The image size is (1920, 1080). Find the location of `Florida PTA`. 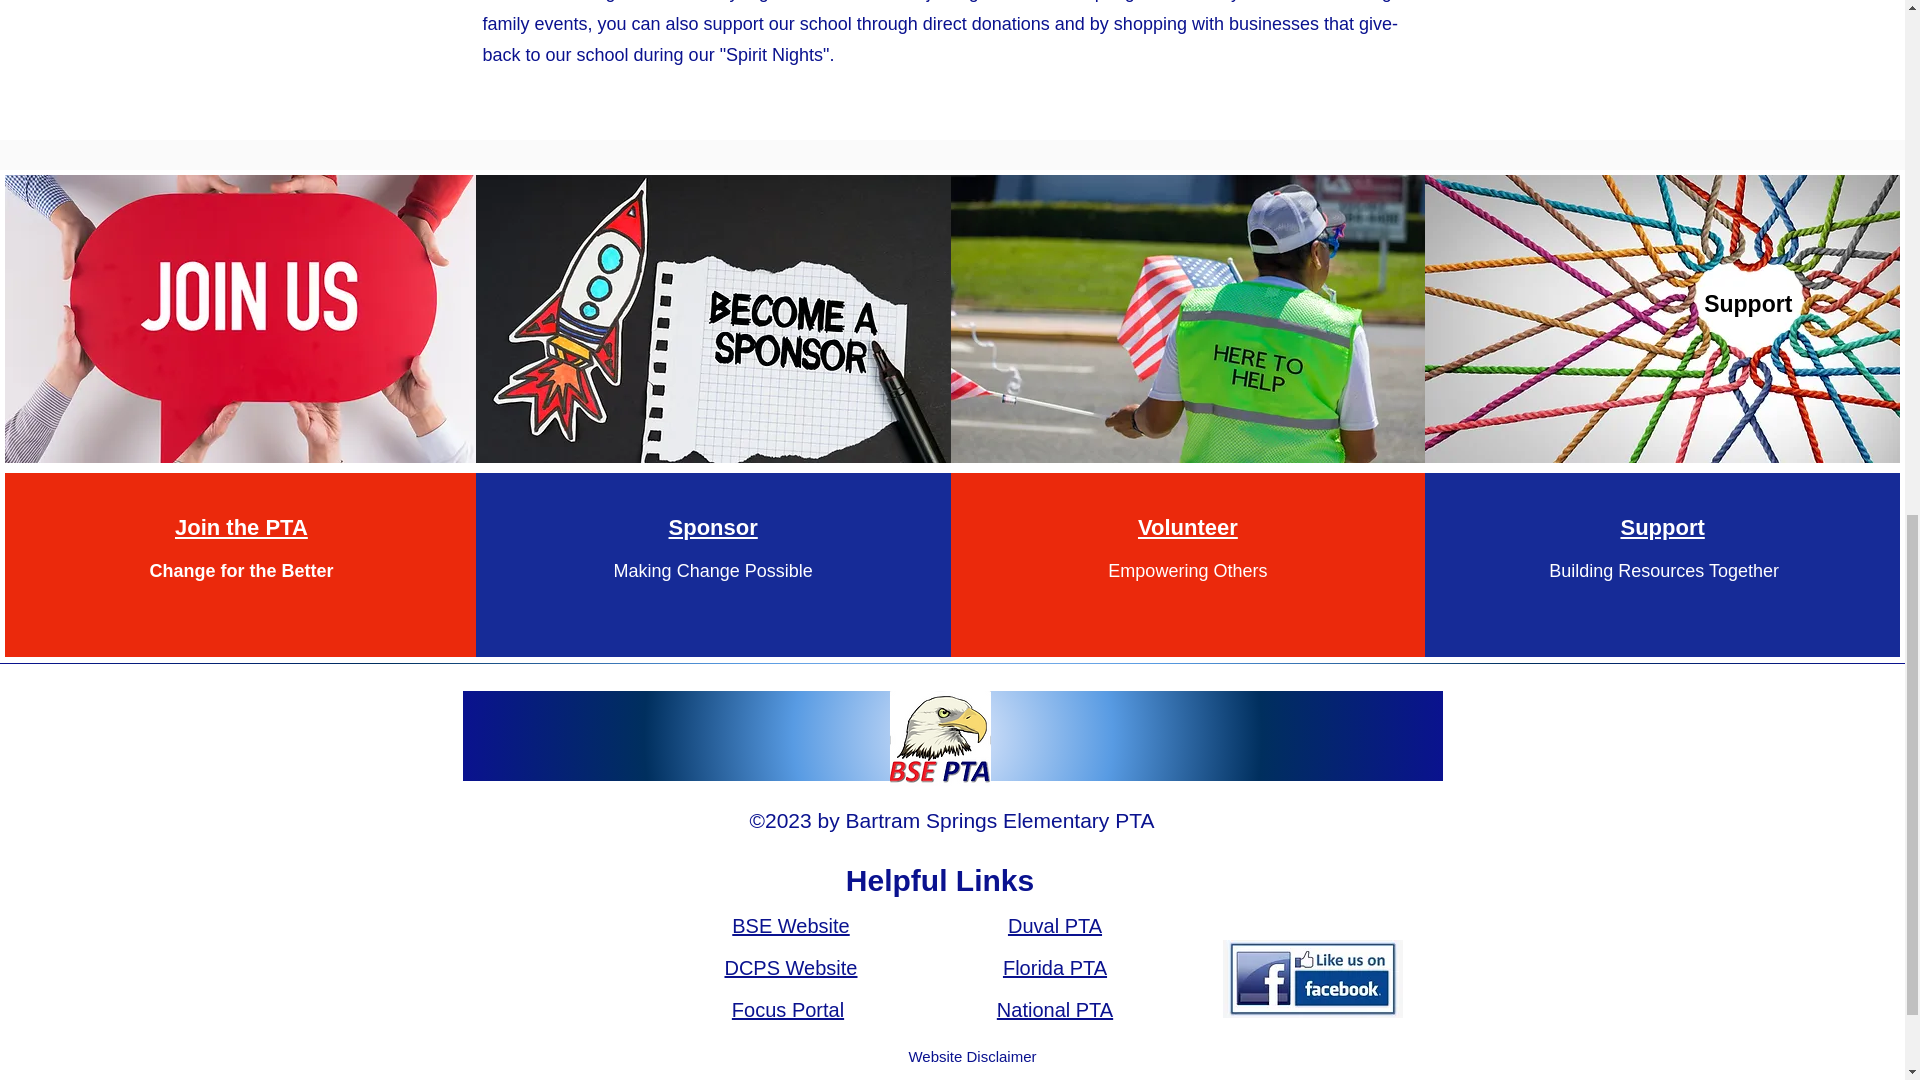

Florida PTA is located at coordinates (1054, 967).